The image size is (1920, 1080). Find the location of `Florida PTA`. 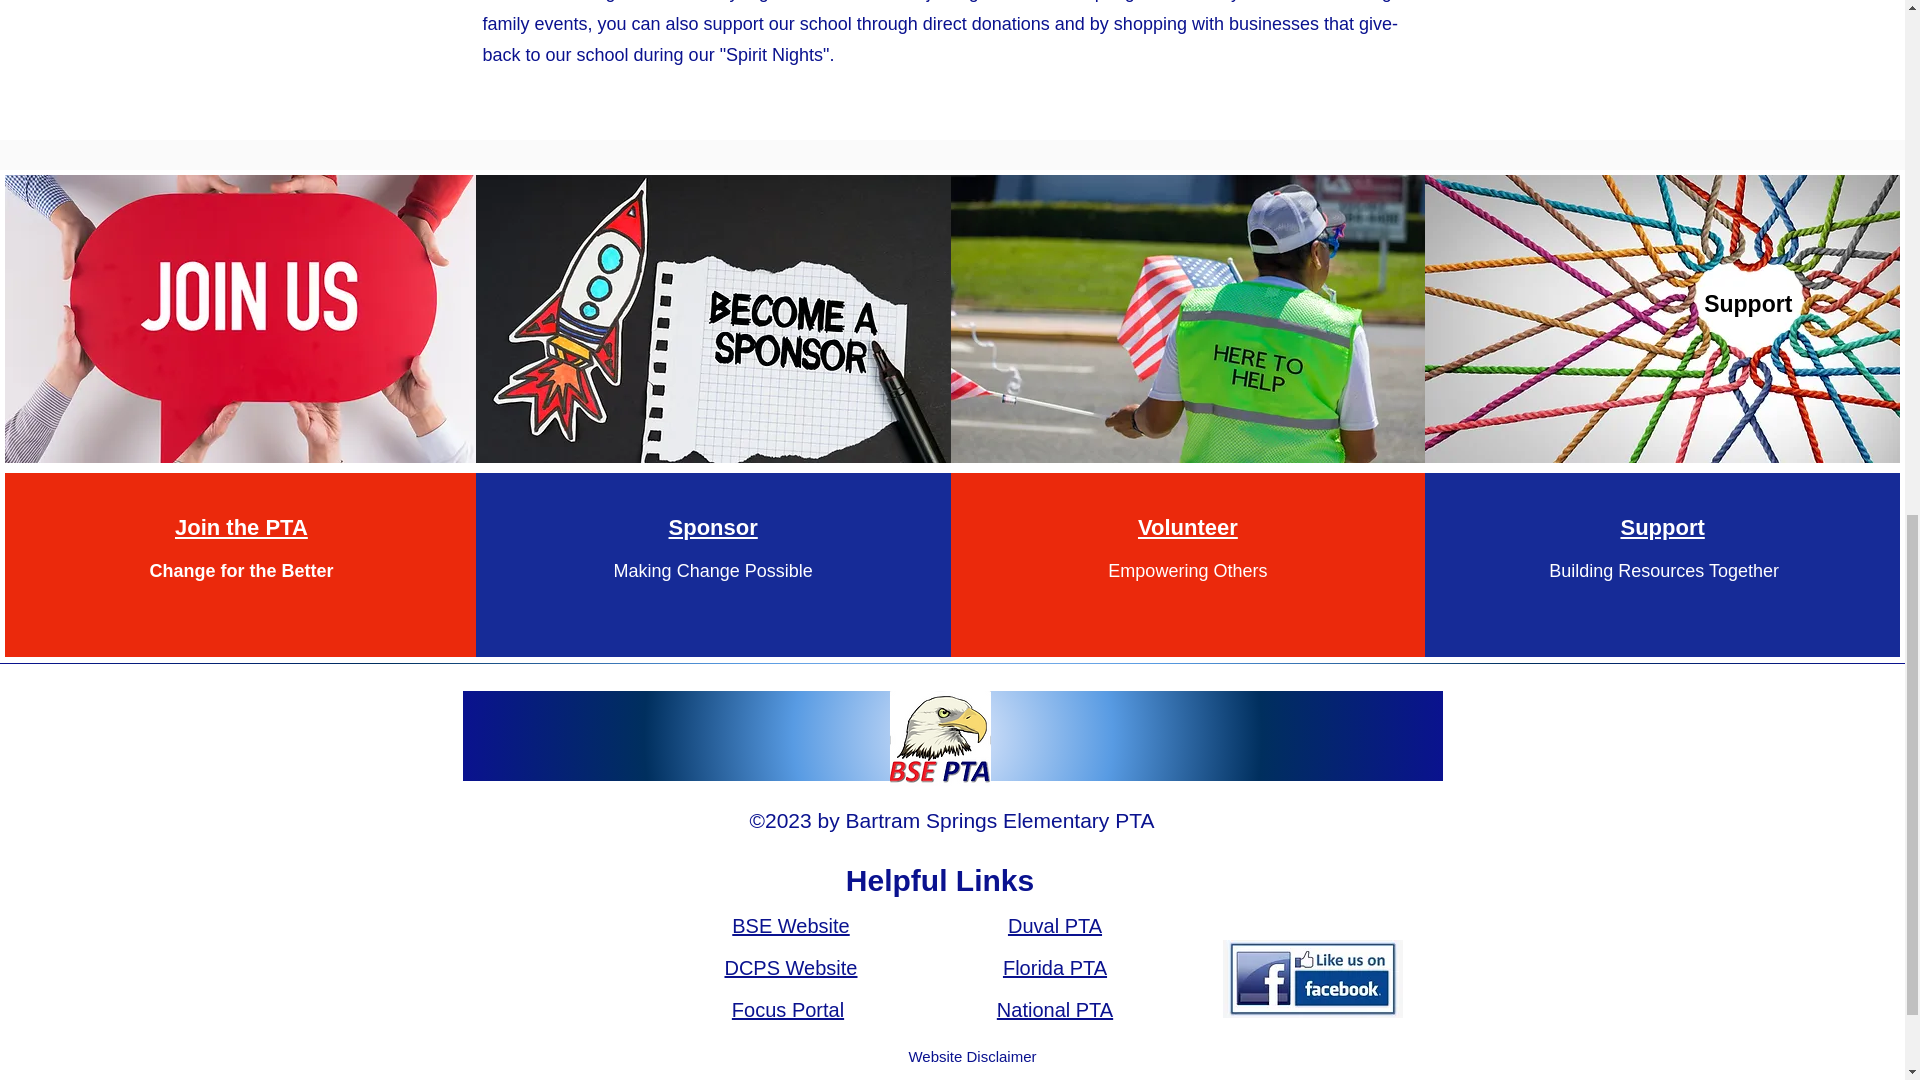

Florida PTA is located at coordinates (1054, 967).